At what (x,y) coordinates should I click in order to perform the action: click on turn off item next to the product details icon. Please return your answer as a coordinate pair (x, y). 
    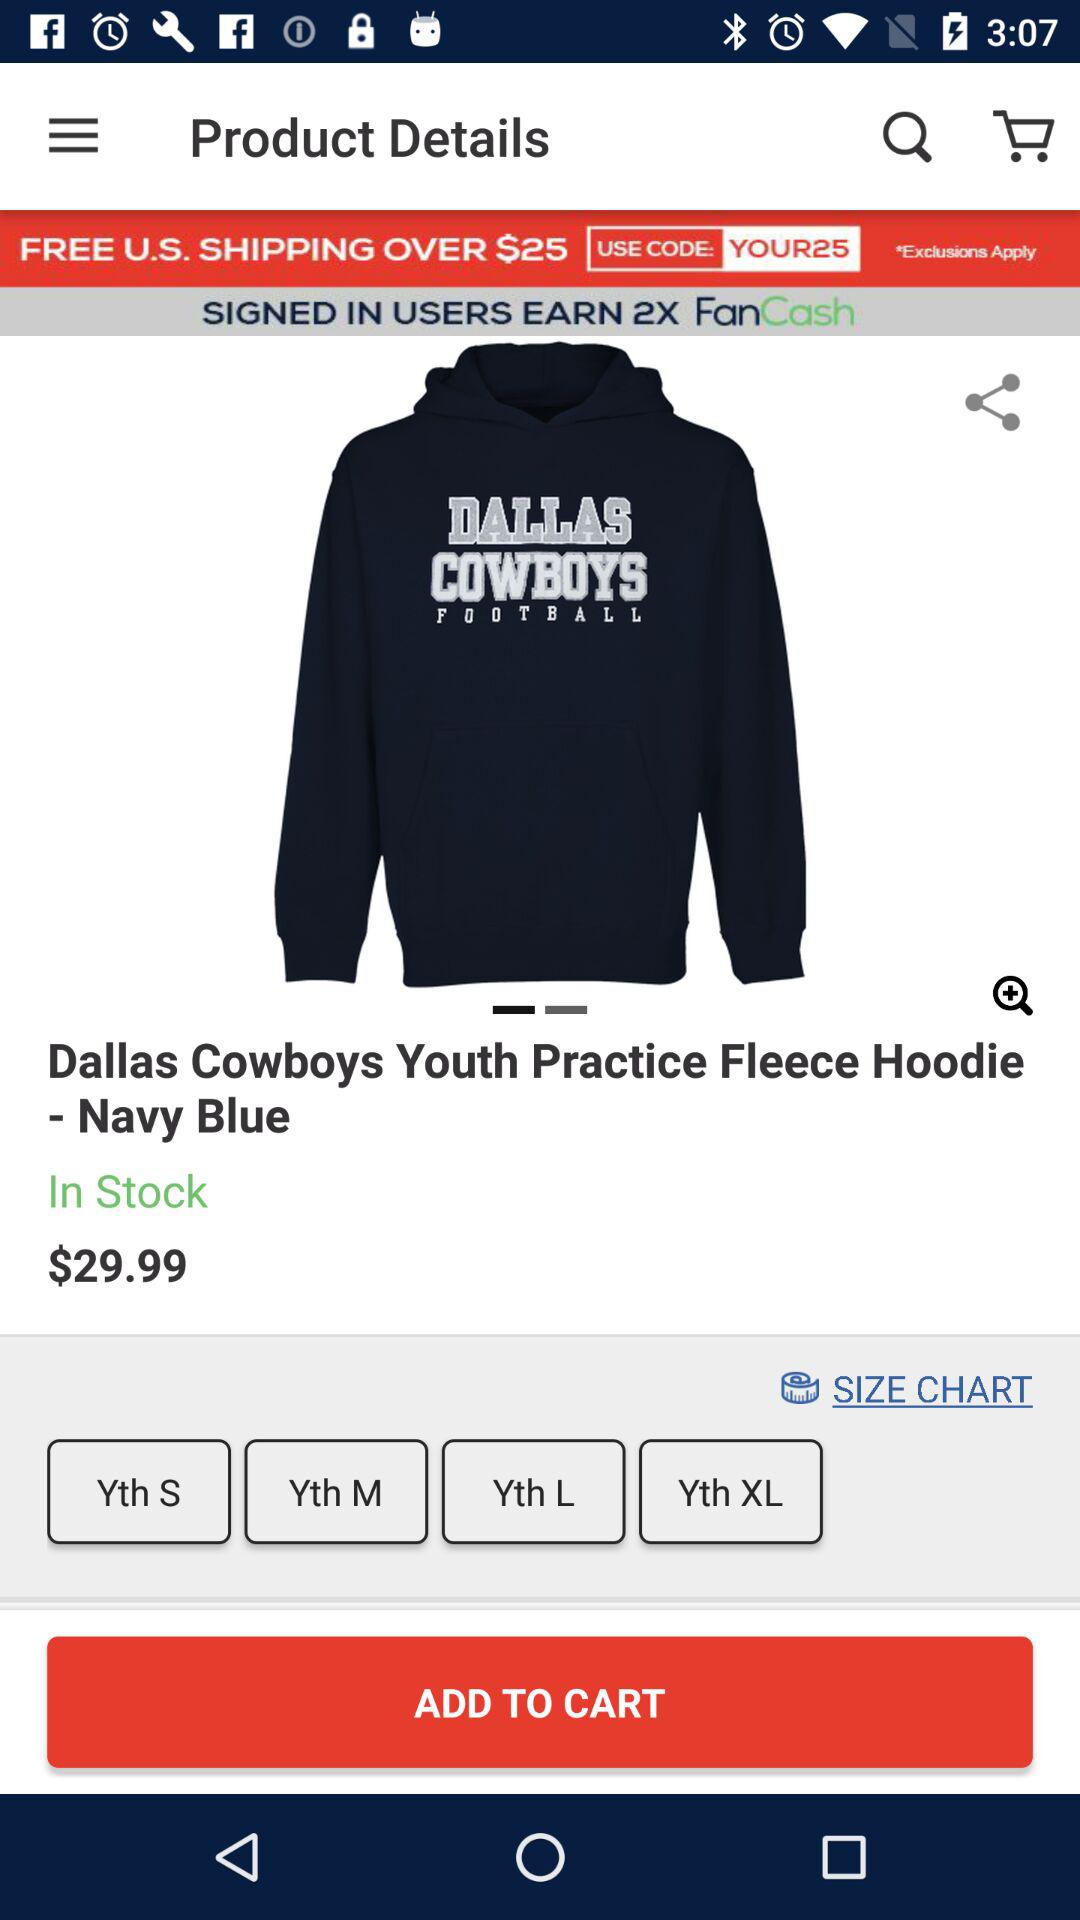
    Looking at the image, I should click on (73, 136).